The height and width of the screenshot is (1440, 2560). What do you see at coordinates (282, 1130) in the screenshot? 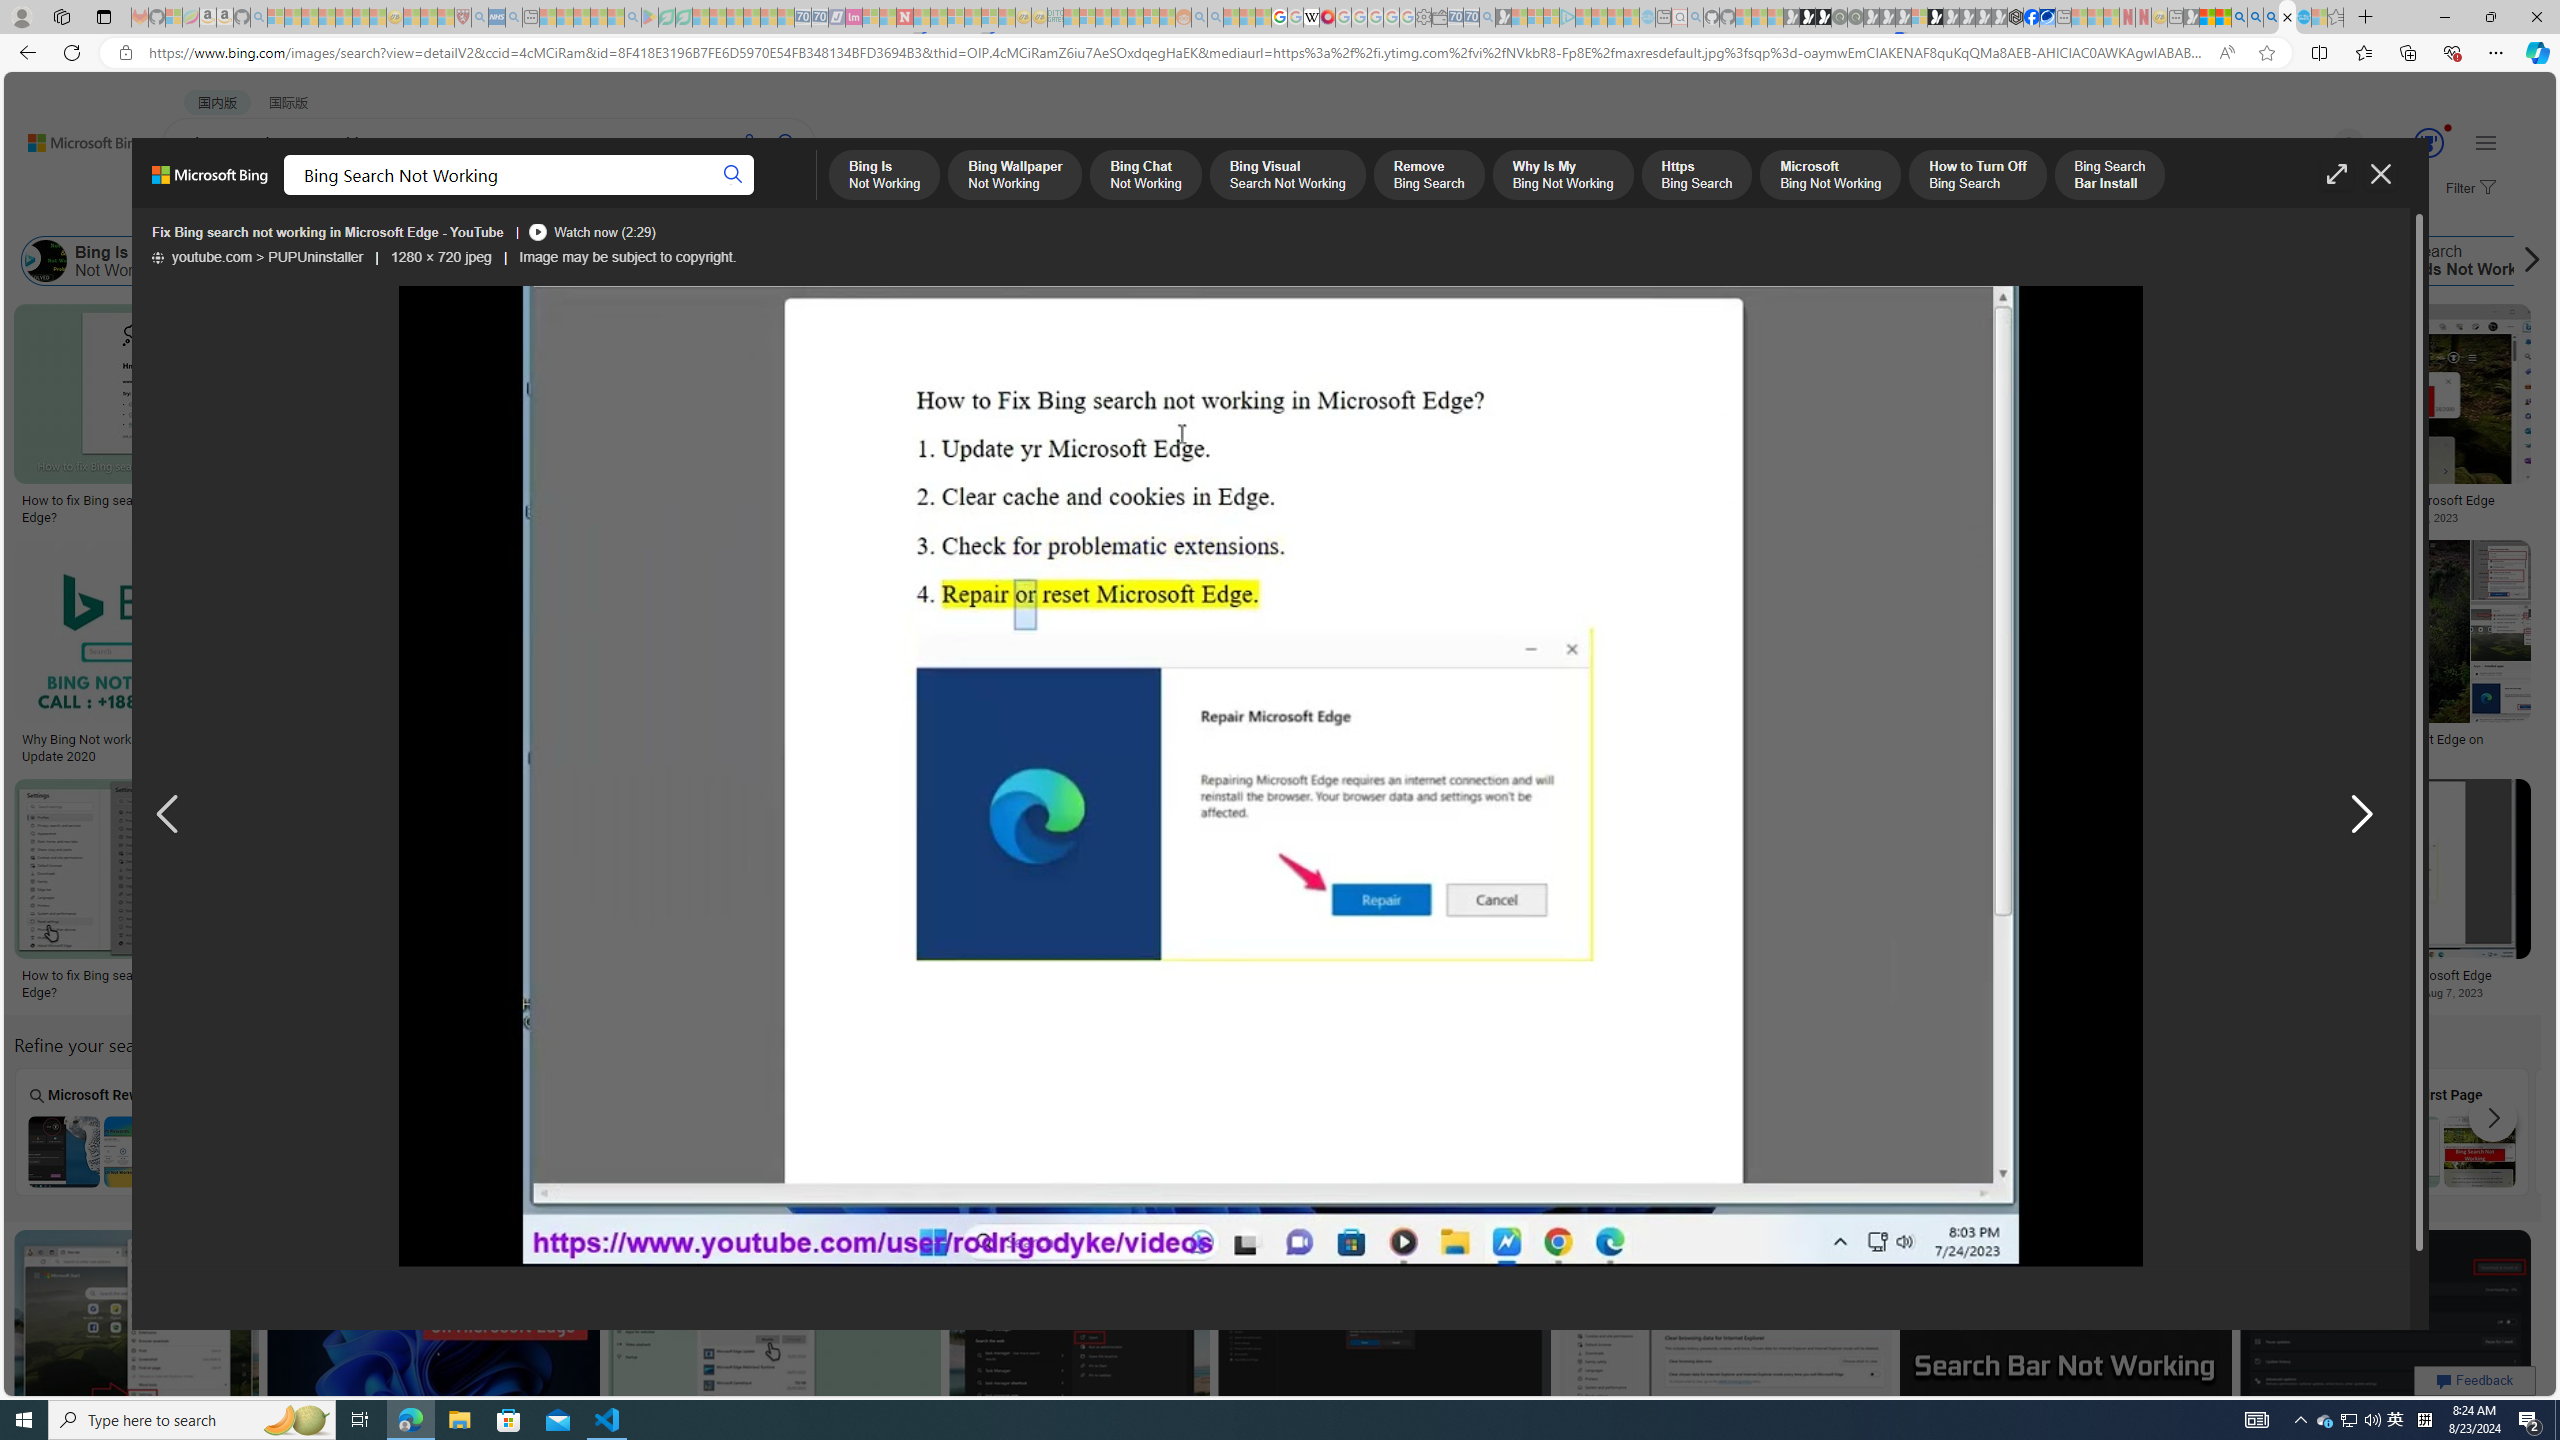
I see `My Tablet` at bounding box center [282, 1130].